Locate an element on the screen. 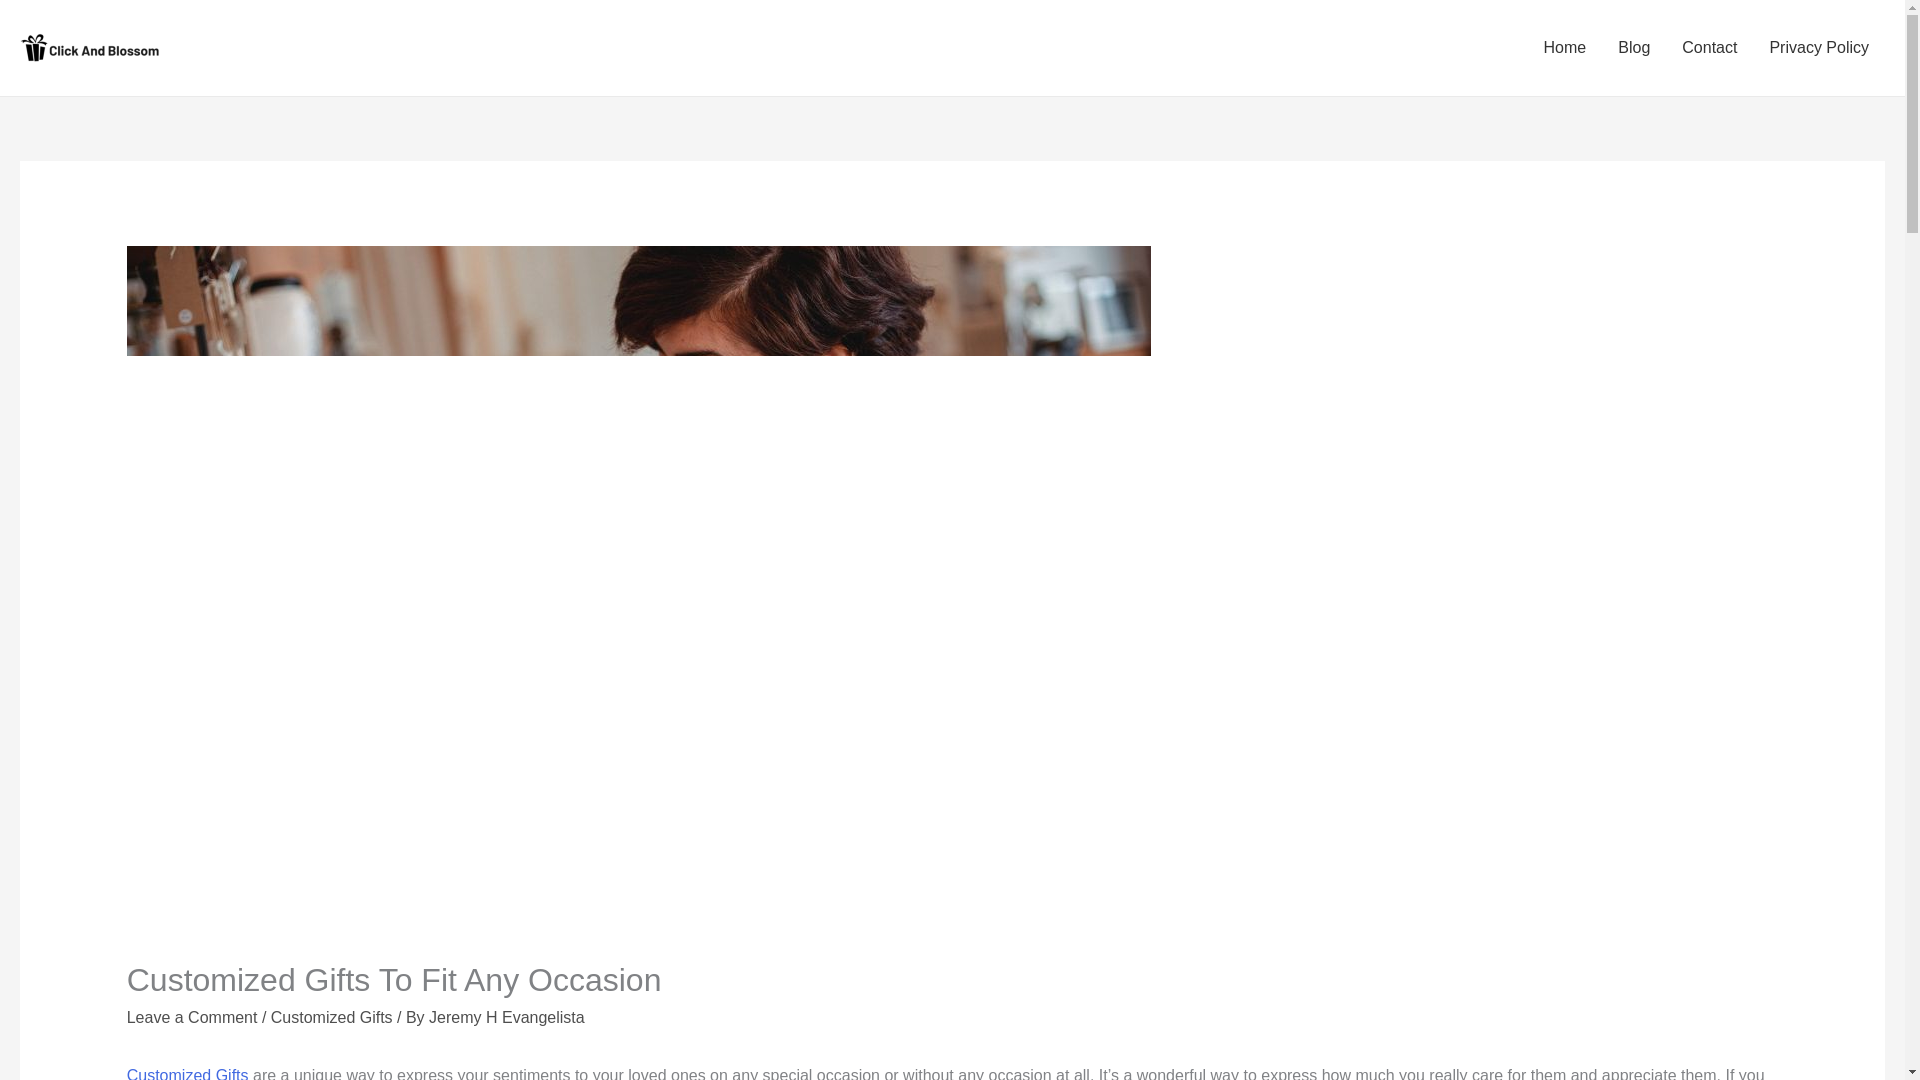 This screenshot has height=1080, width=1920. Blog is located at coordinates (1634, 48).